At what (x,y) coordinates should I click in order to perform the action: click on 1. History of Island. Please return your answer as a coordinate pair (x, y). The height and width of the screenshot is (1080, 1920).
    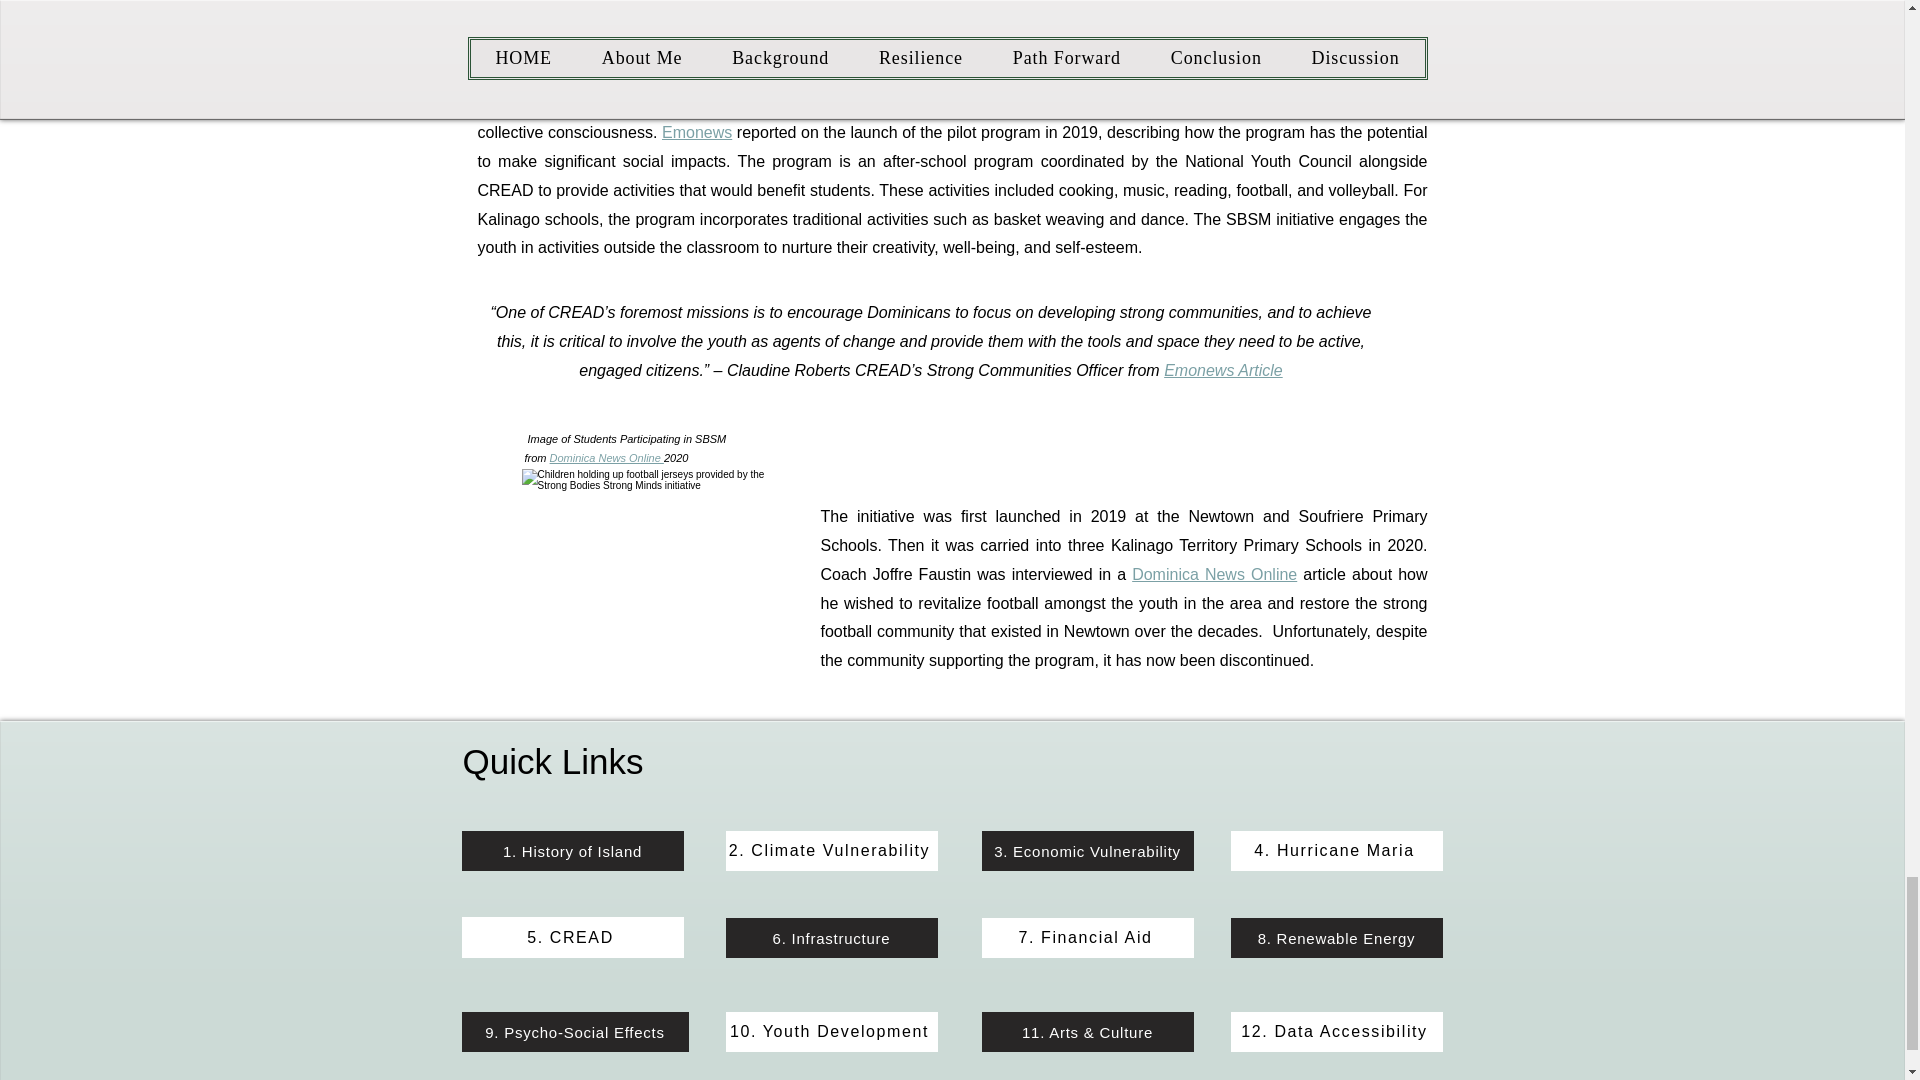
    Looking at the image, I should click on (572, 850).